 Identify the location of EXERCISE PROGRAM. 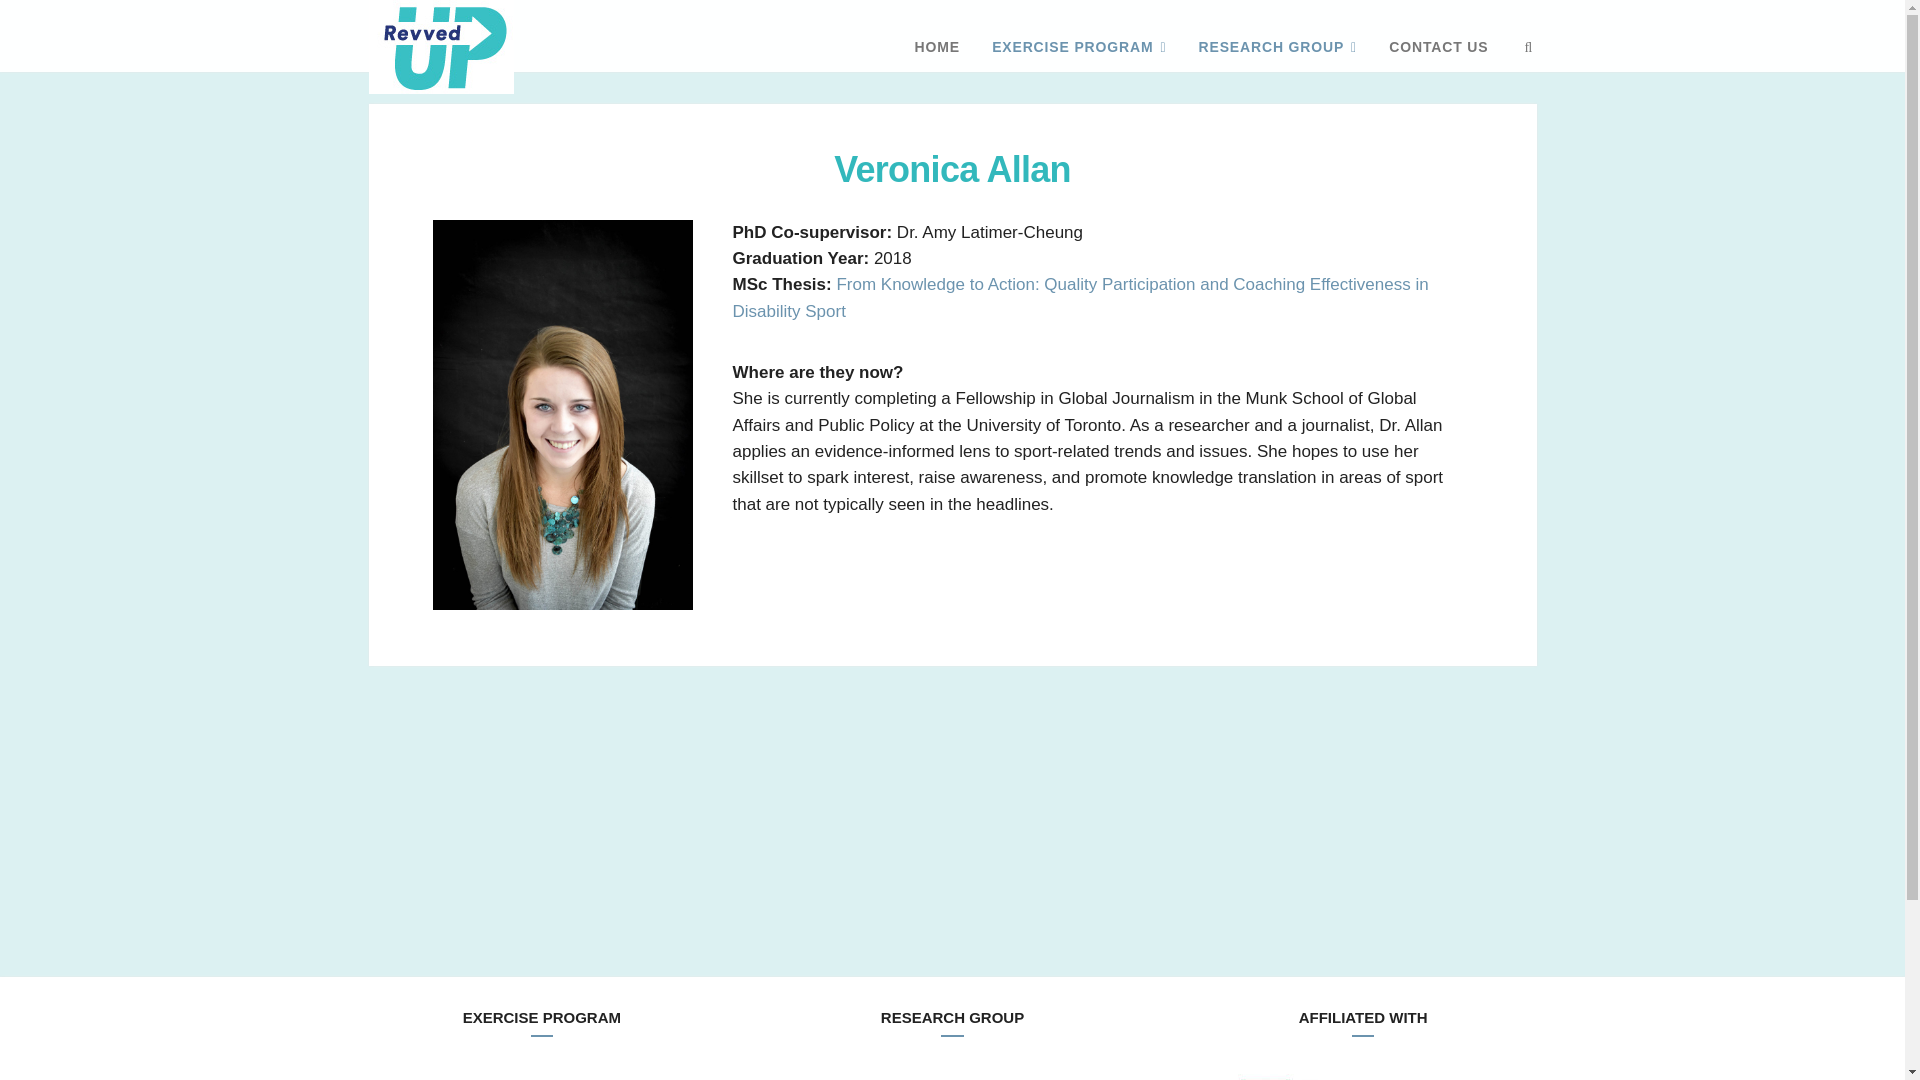
(1078, 47).